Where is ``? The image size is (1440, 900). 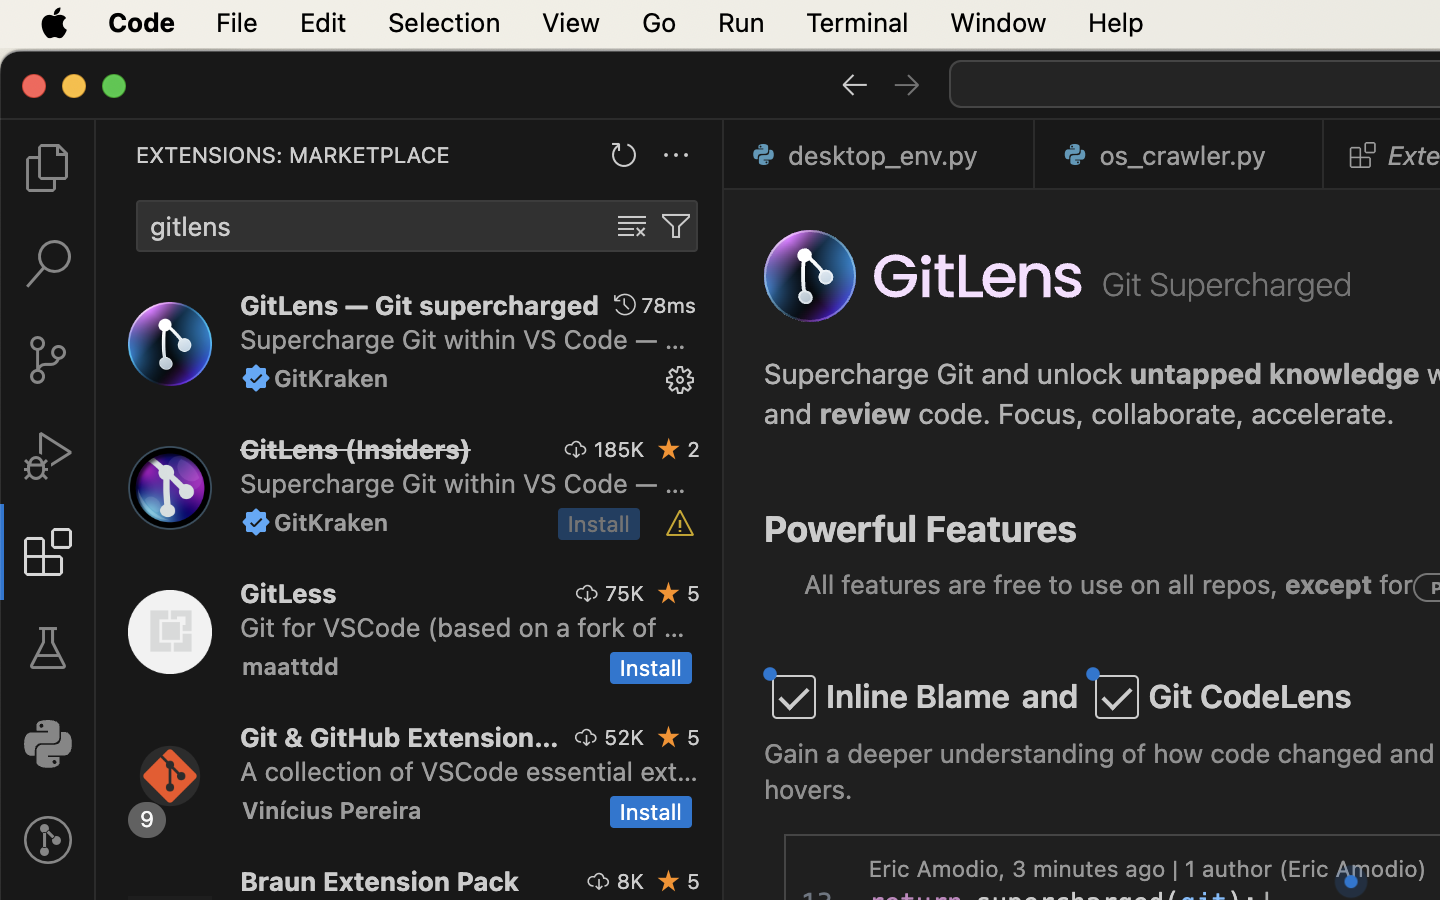
 is located at coordinates (669, 593).